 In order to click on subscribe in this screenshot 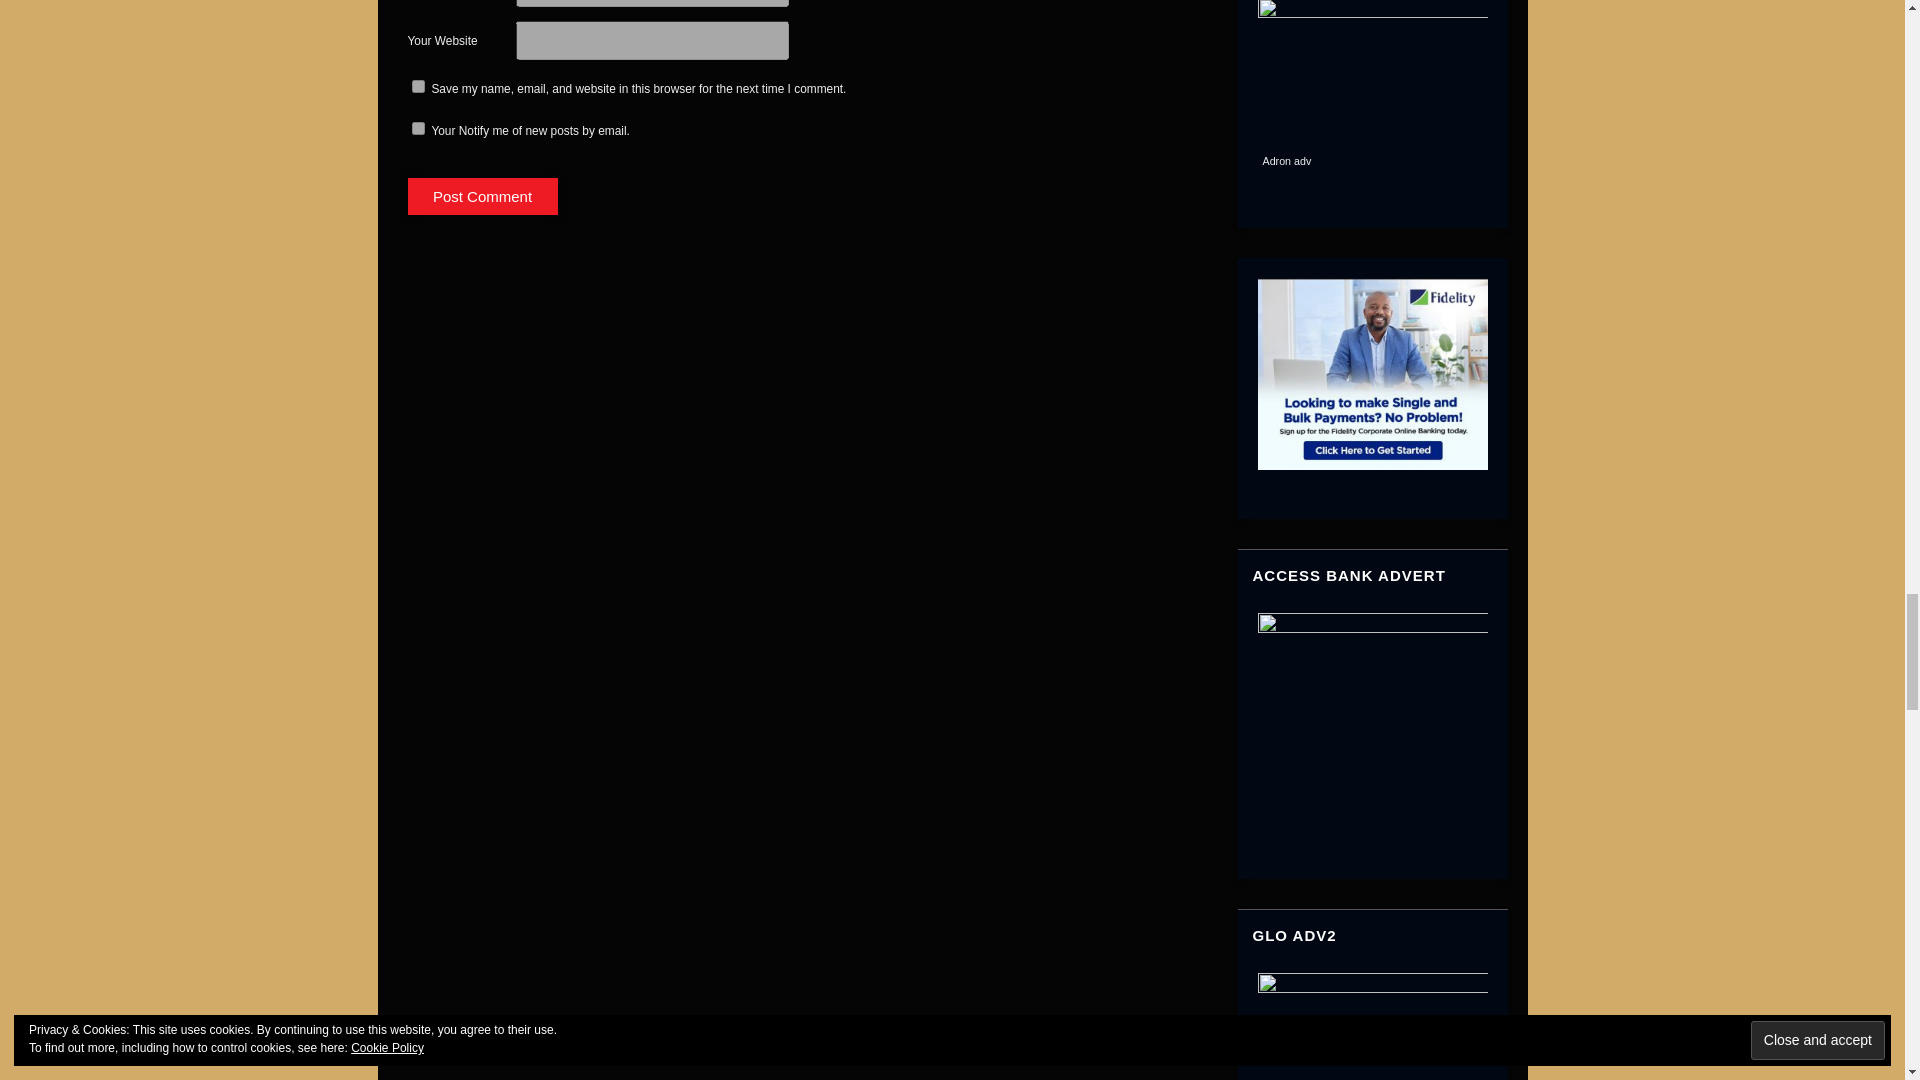, I will do `click(418, 128)`.